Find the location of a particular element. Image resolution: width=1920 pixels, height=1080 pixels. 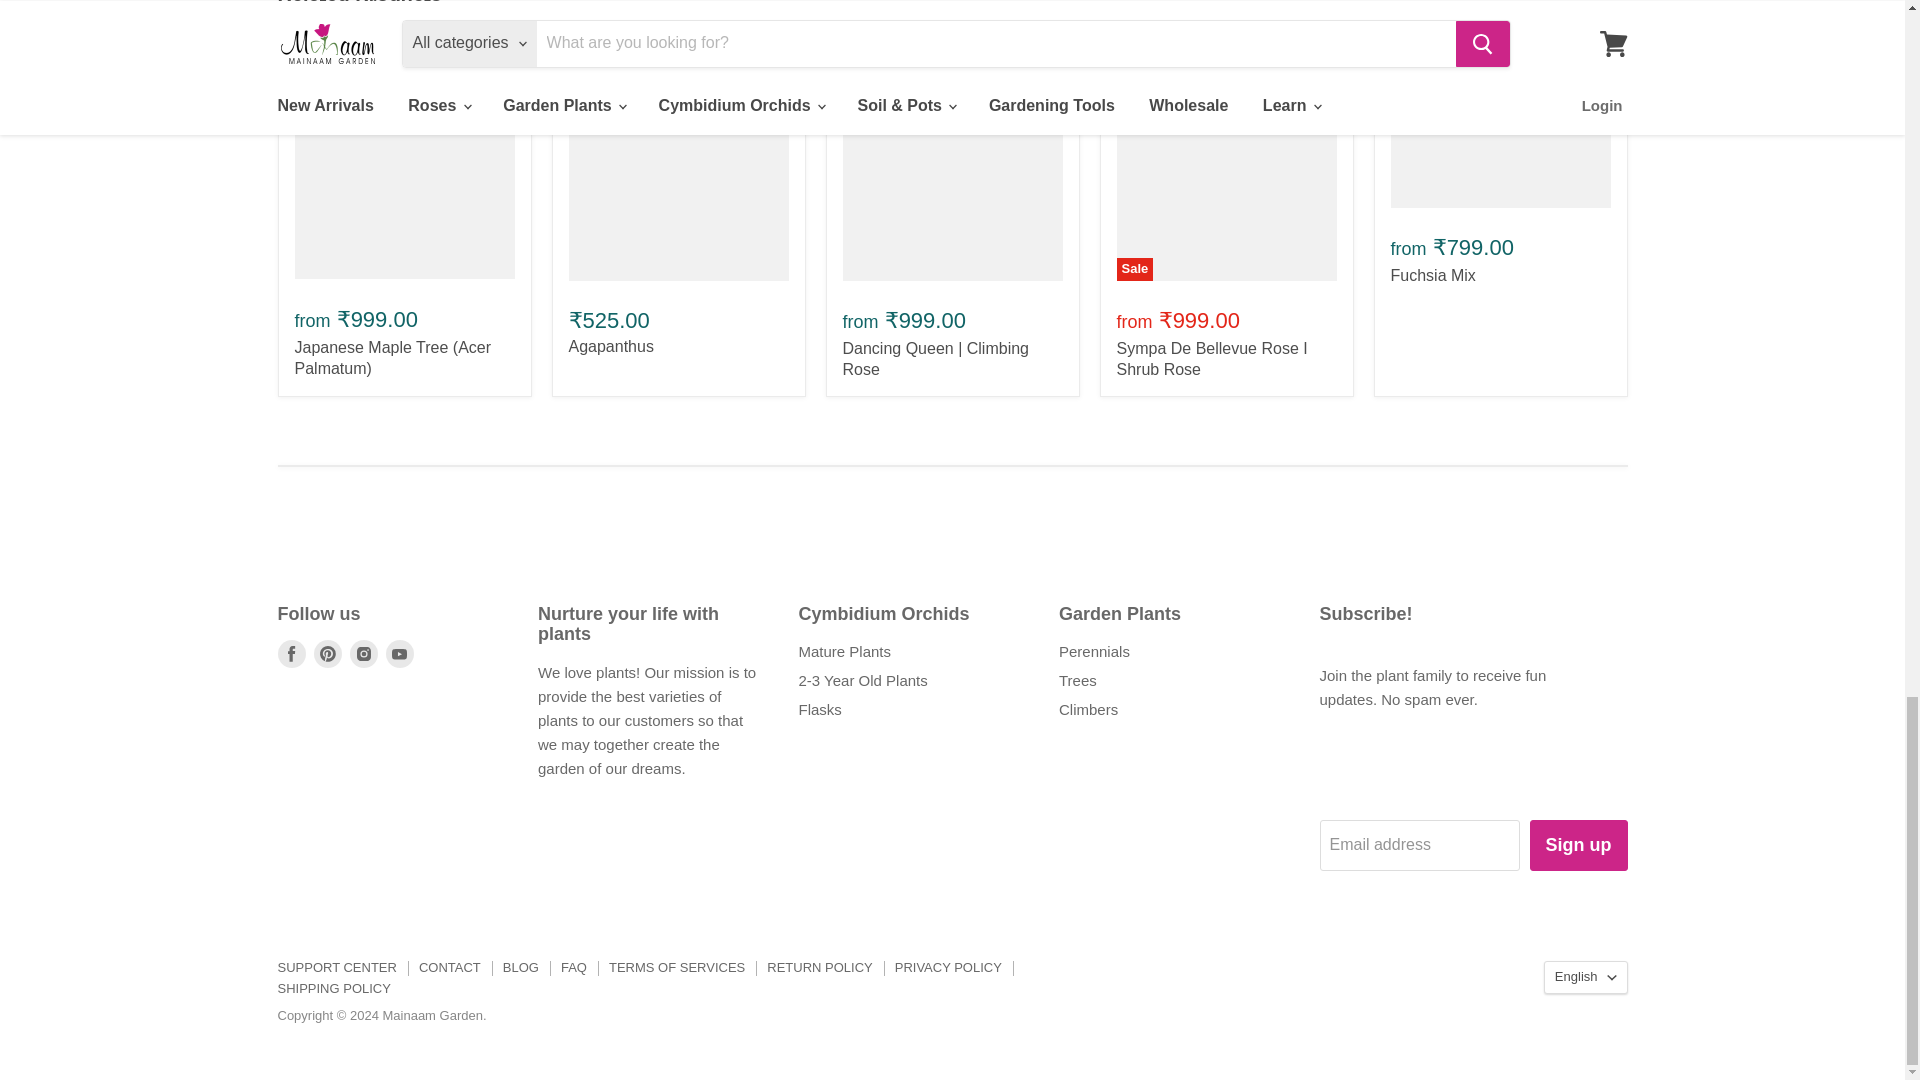

Pinterest is located at coordinates (328, 654).